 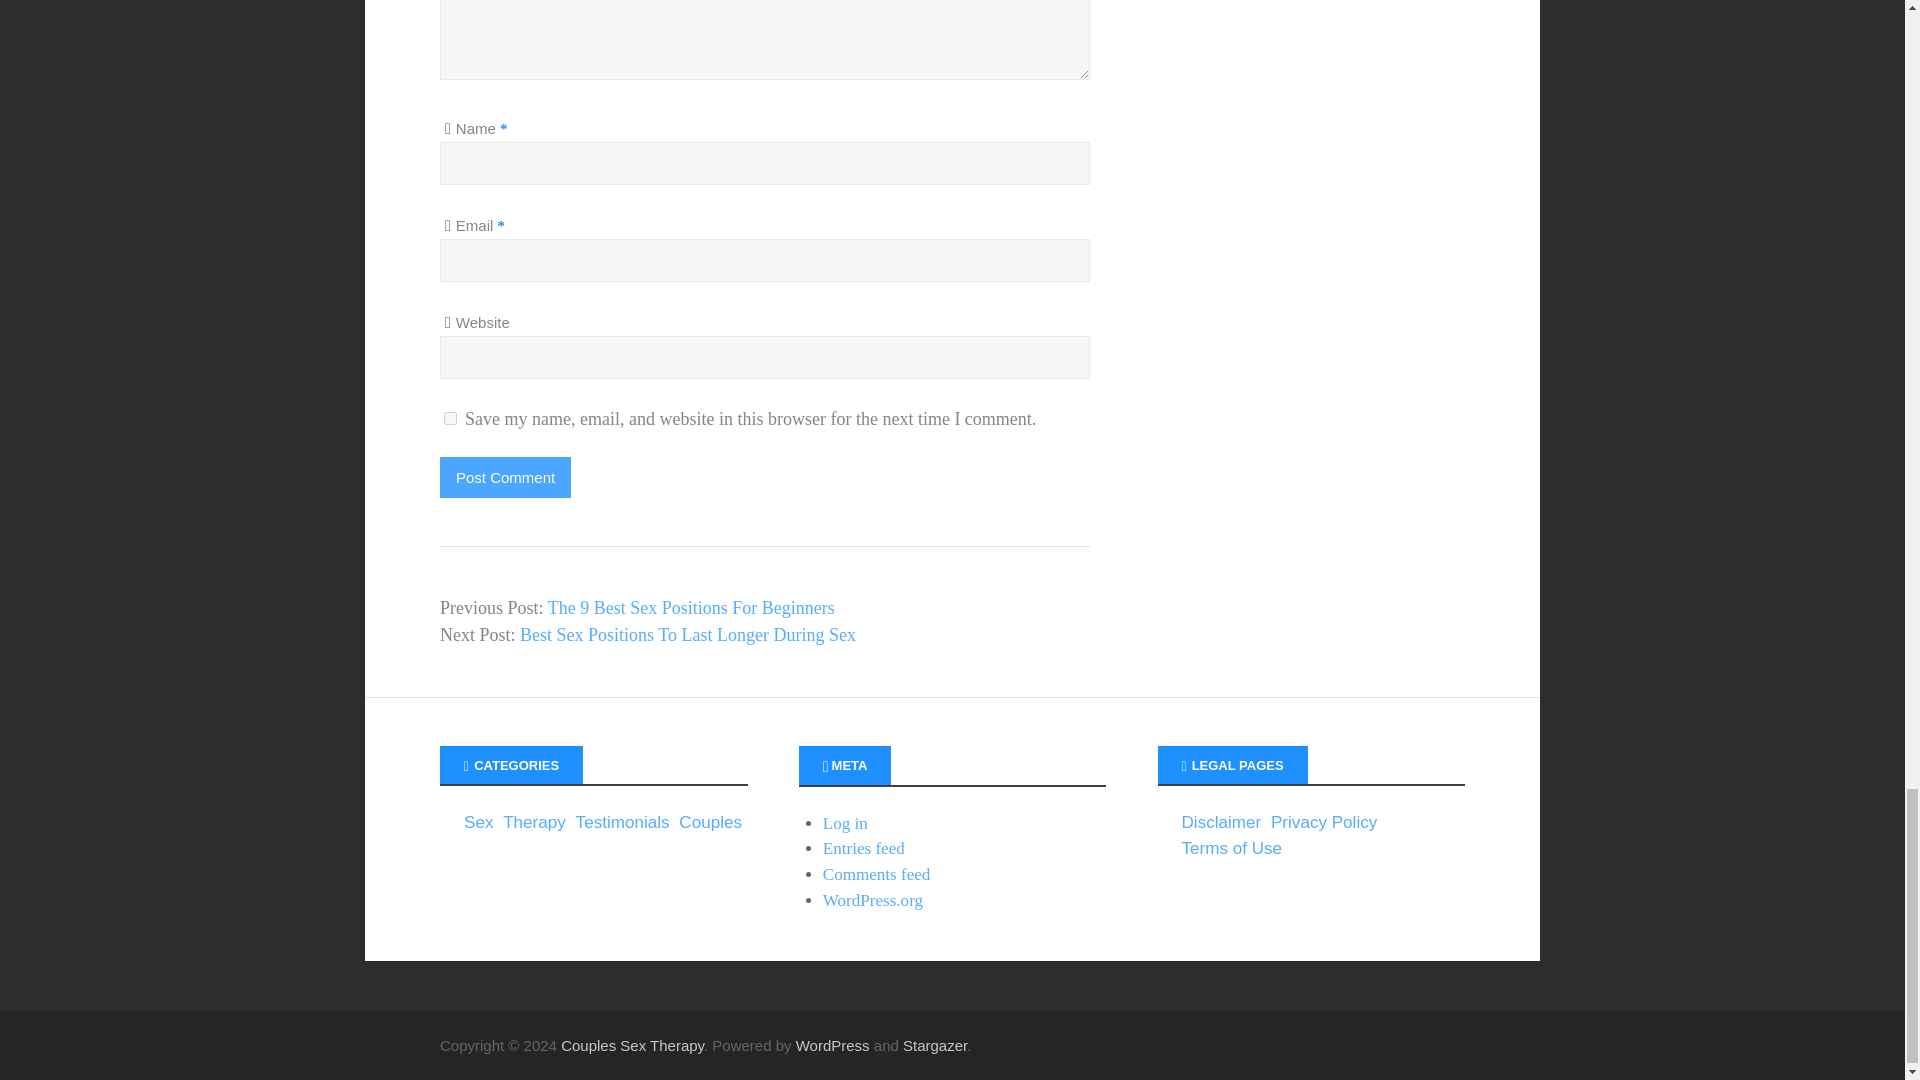 I want to click on The 9 Best Sex Positions For Beginners, so click(x=691, y=608).